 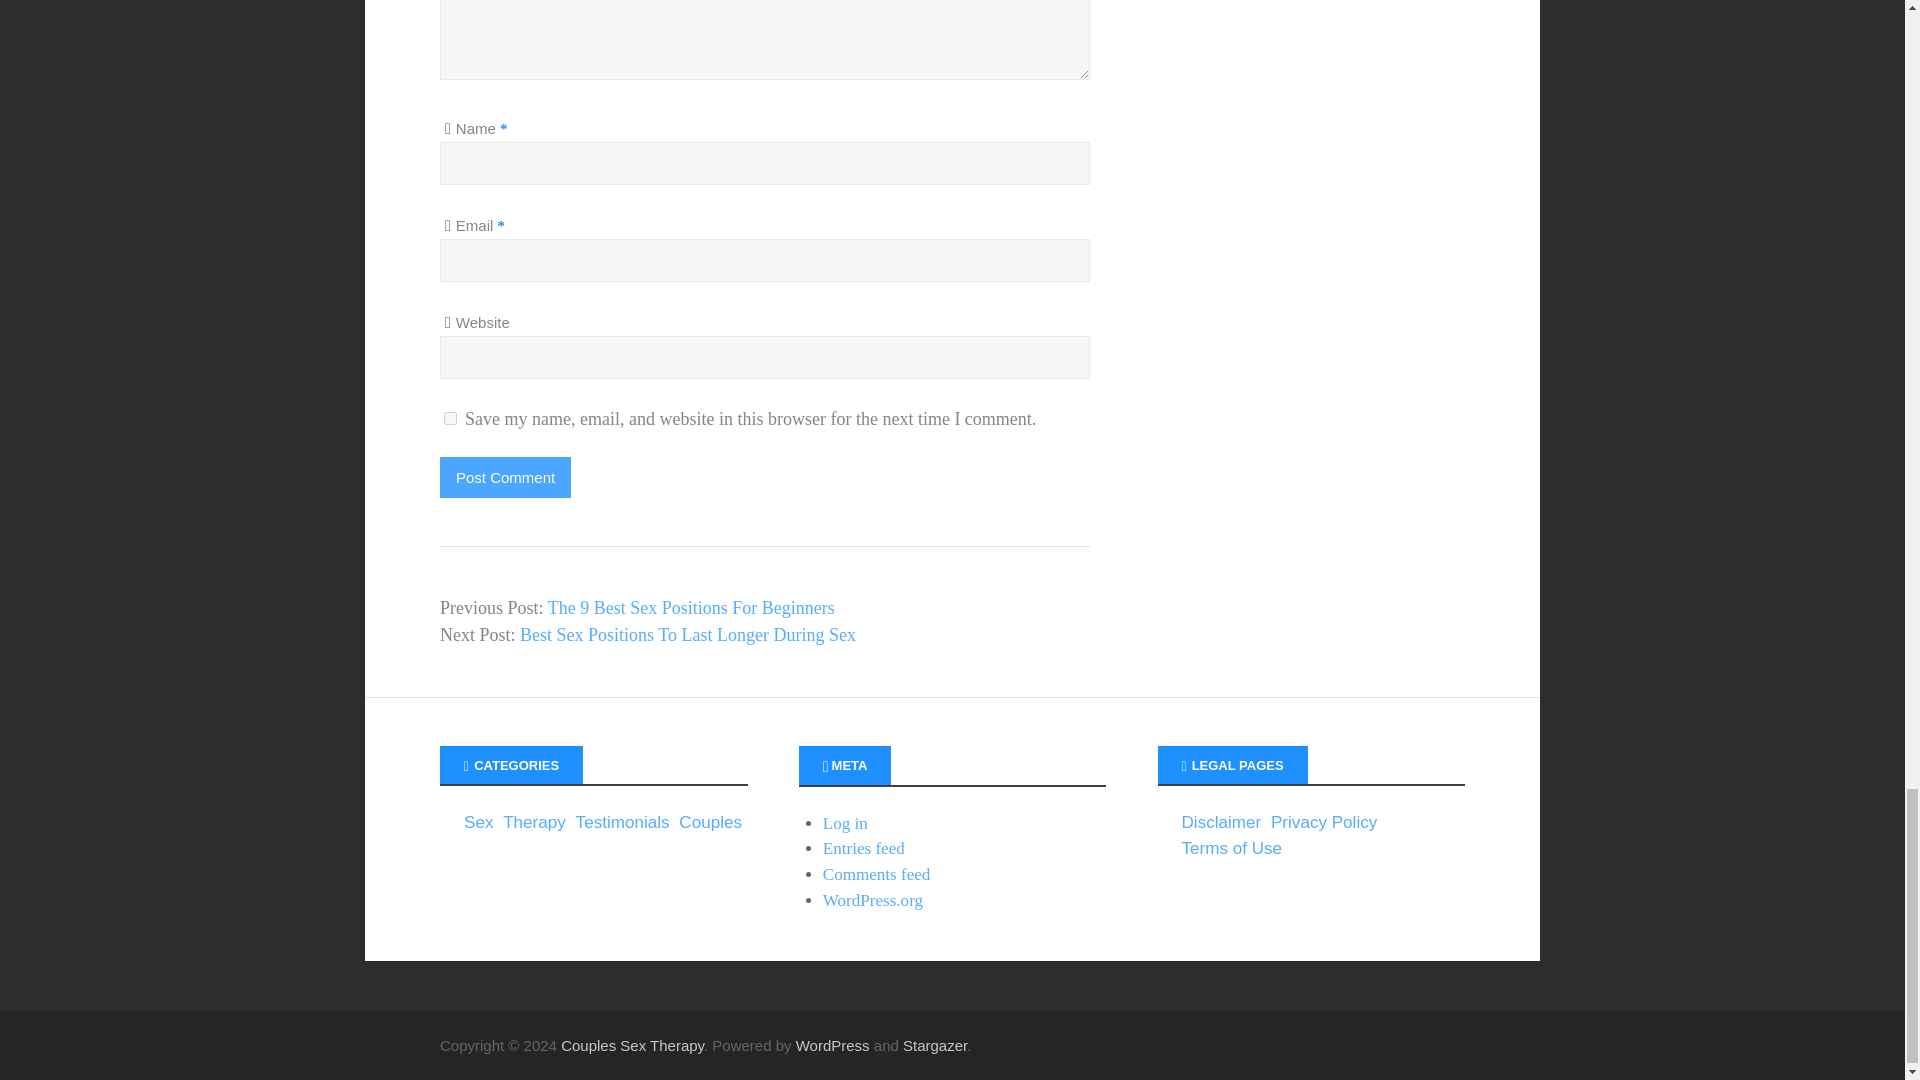 I want to click on The 9 Best Sex Positions For Beginners, so click(x=691, y=608).